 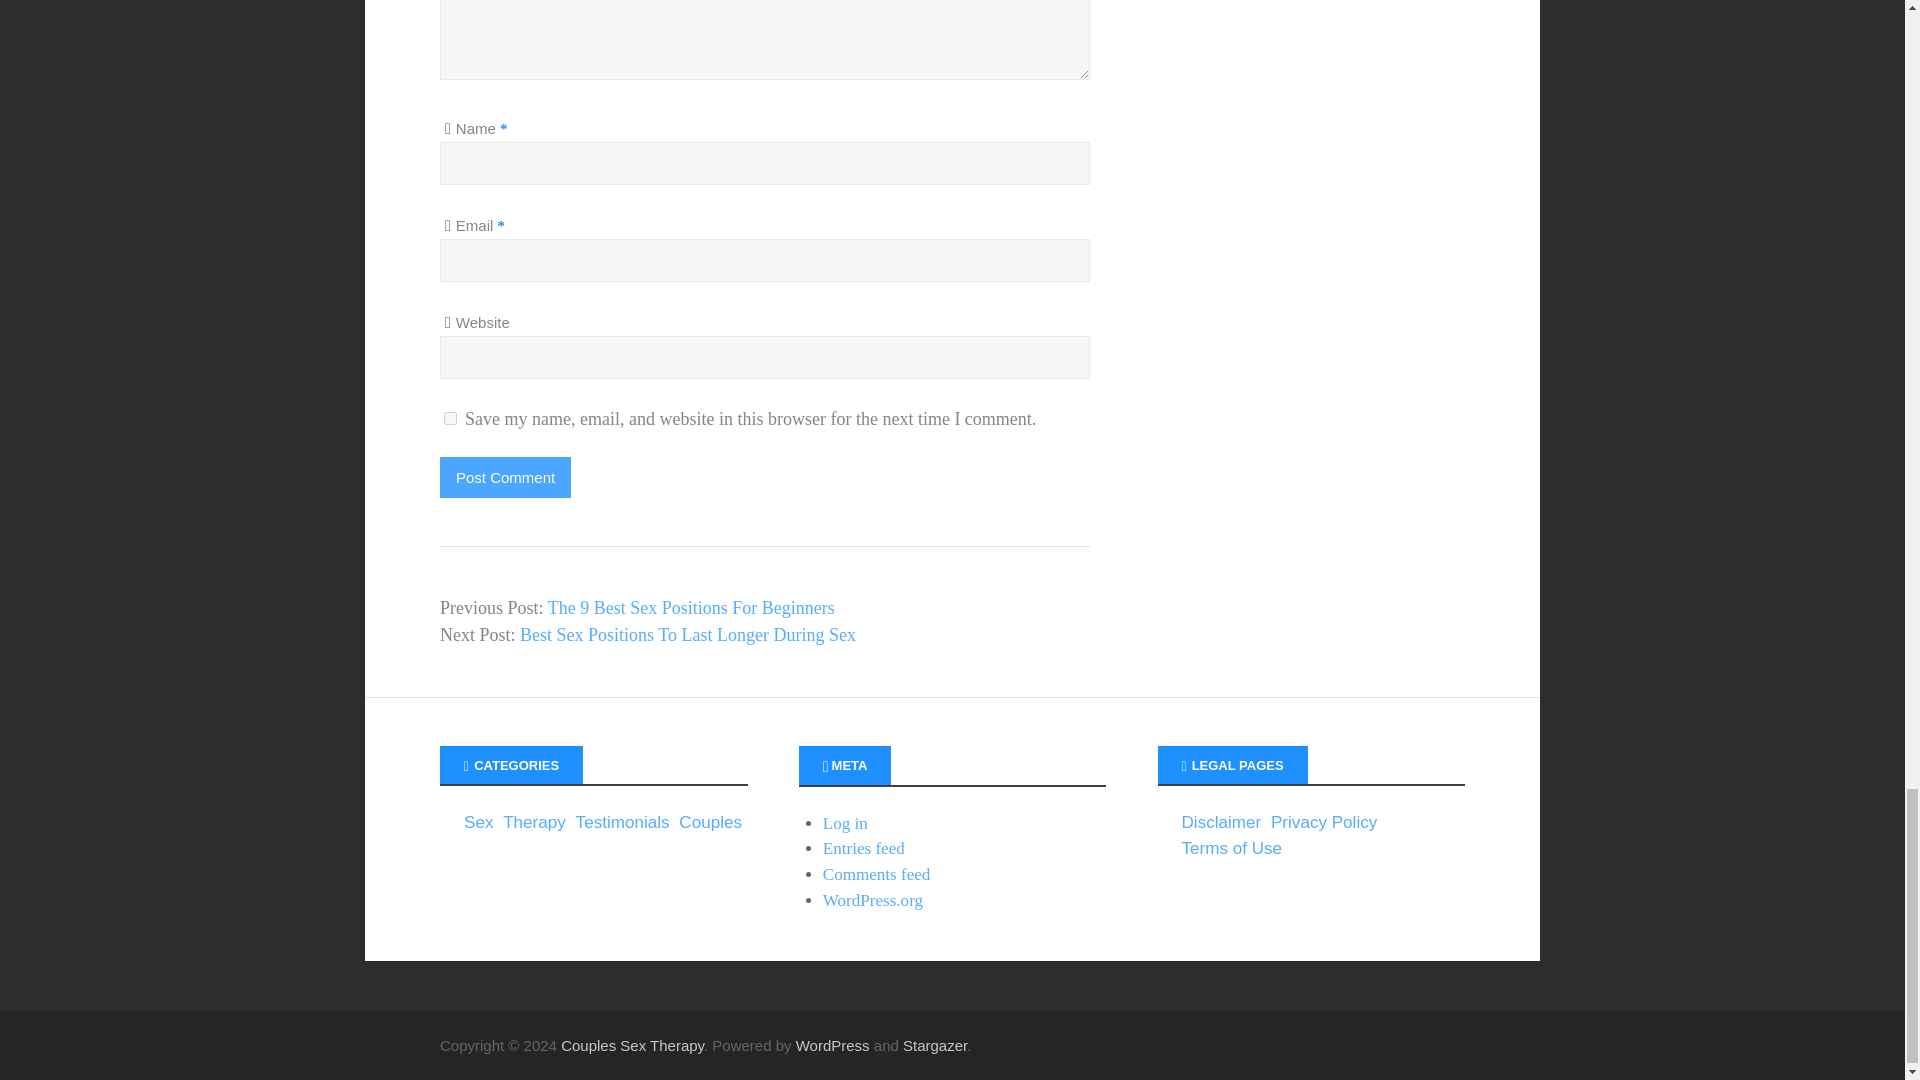 I want to click on The 9 Best Sex Positions For Beginners, so click(x=691, y=608).